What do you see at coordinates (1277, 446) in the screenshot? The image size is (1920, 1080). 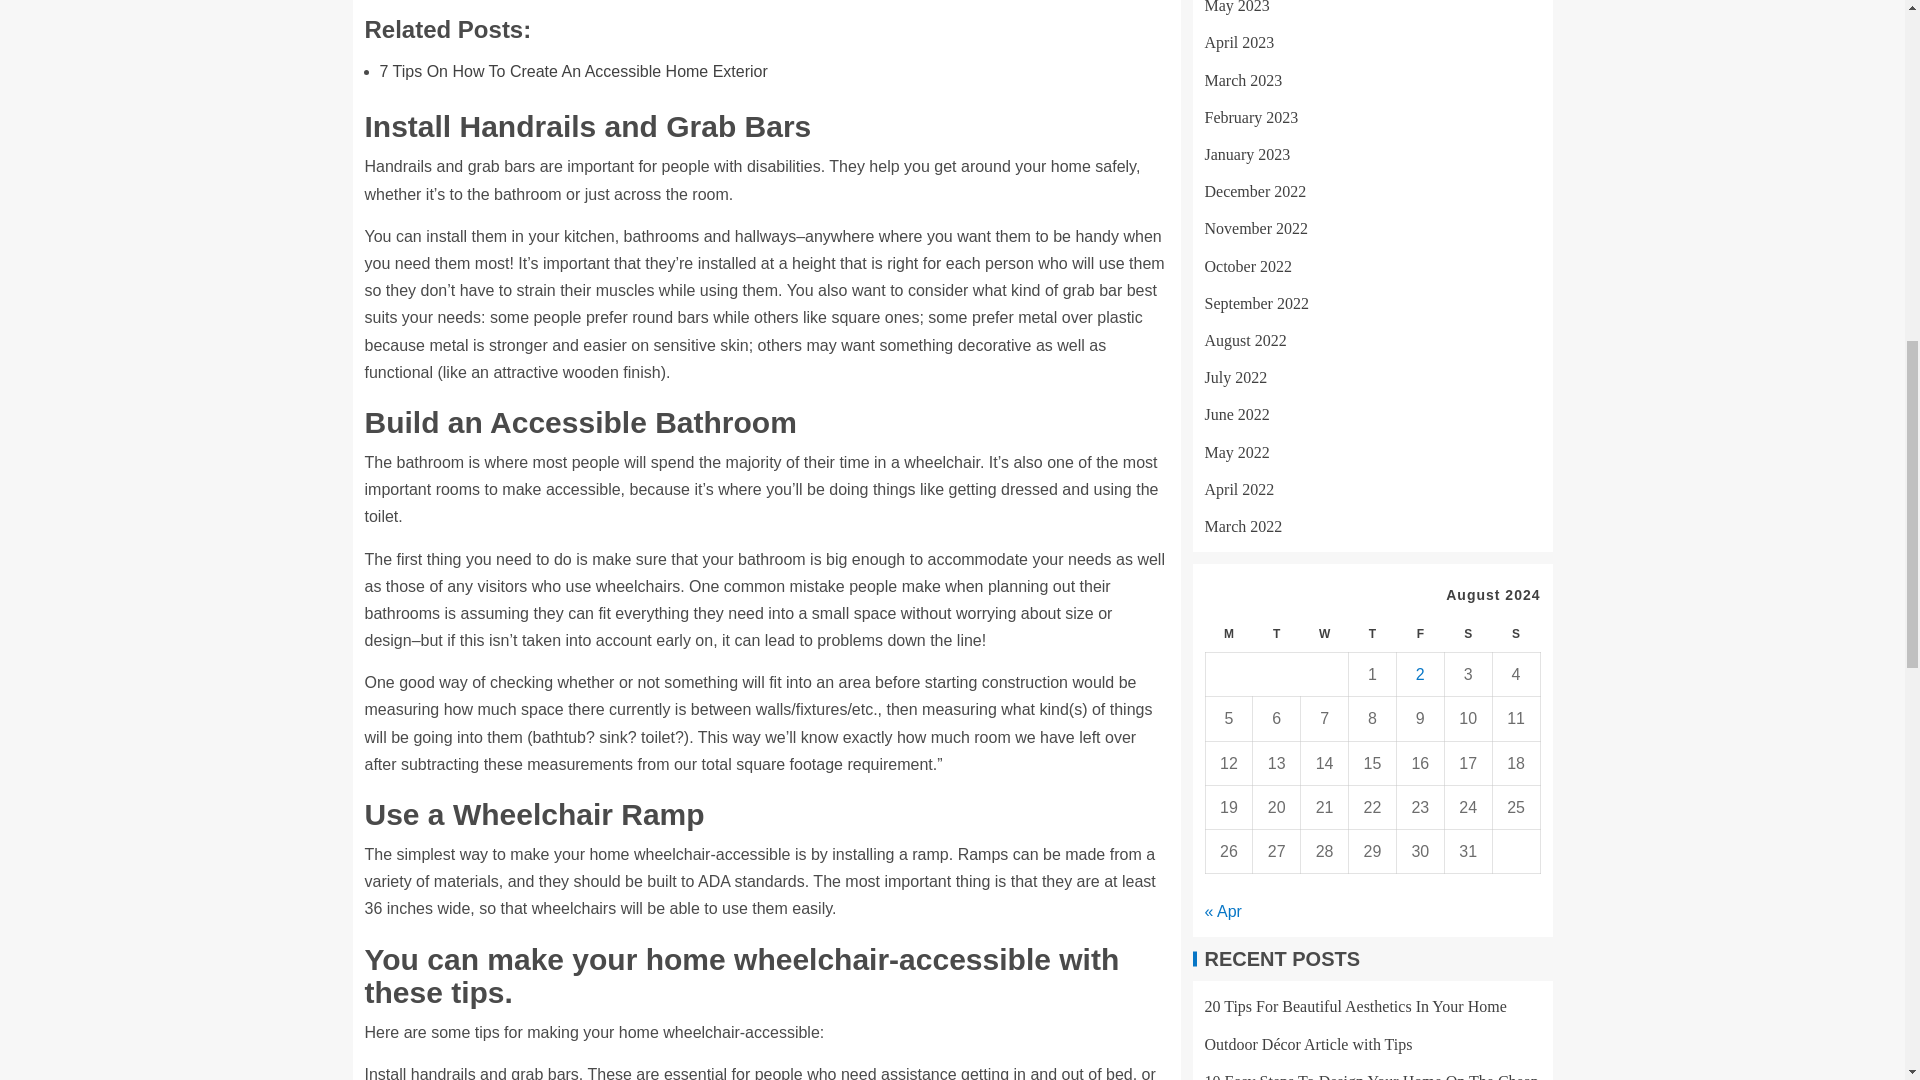 I see `Tuesday` at bounding box center [1277, 446].